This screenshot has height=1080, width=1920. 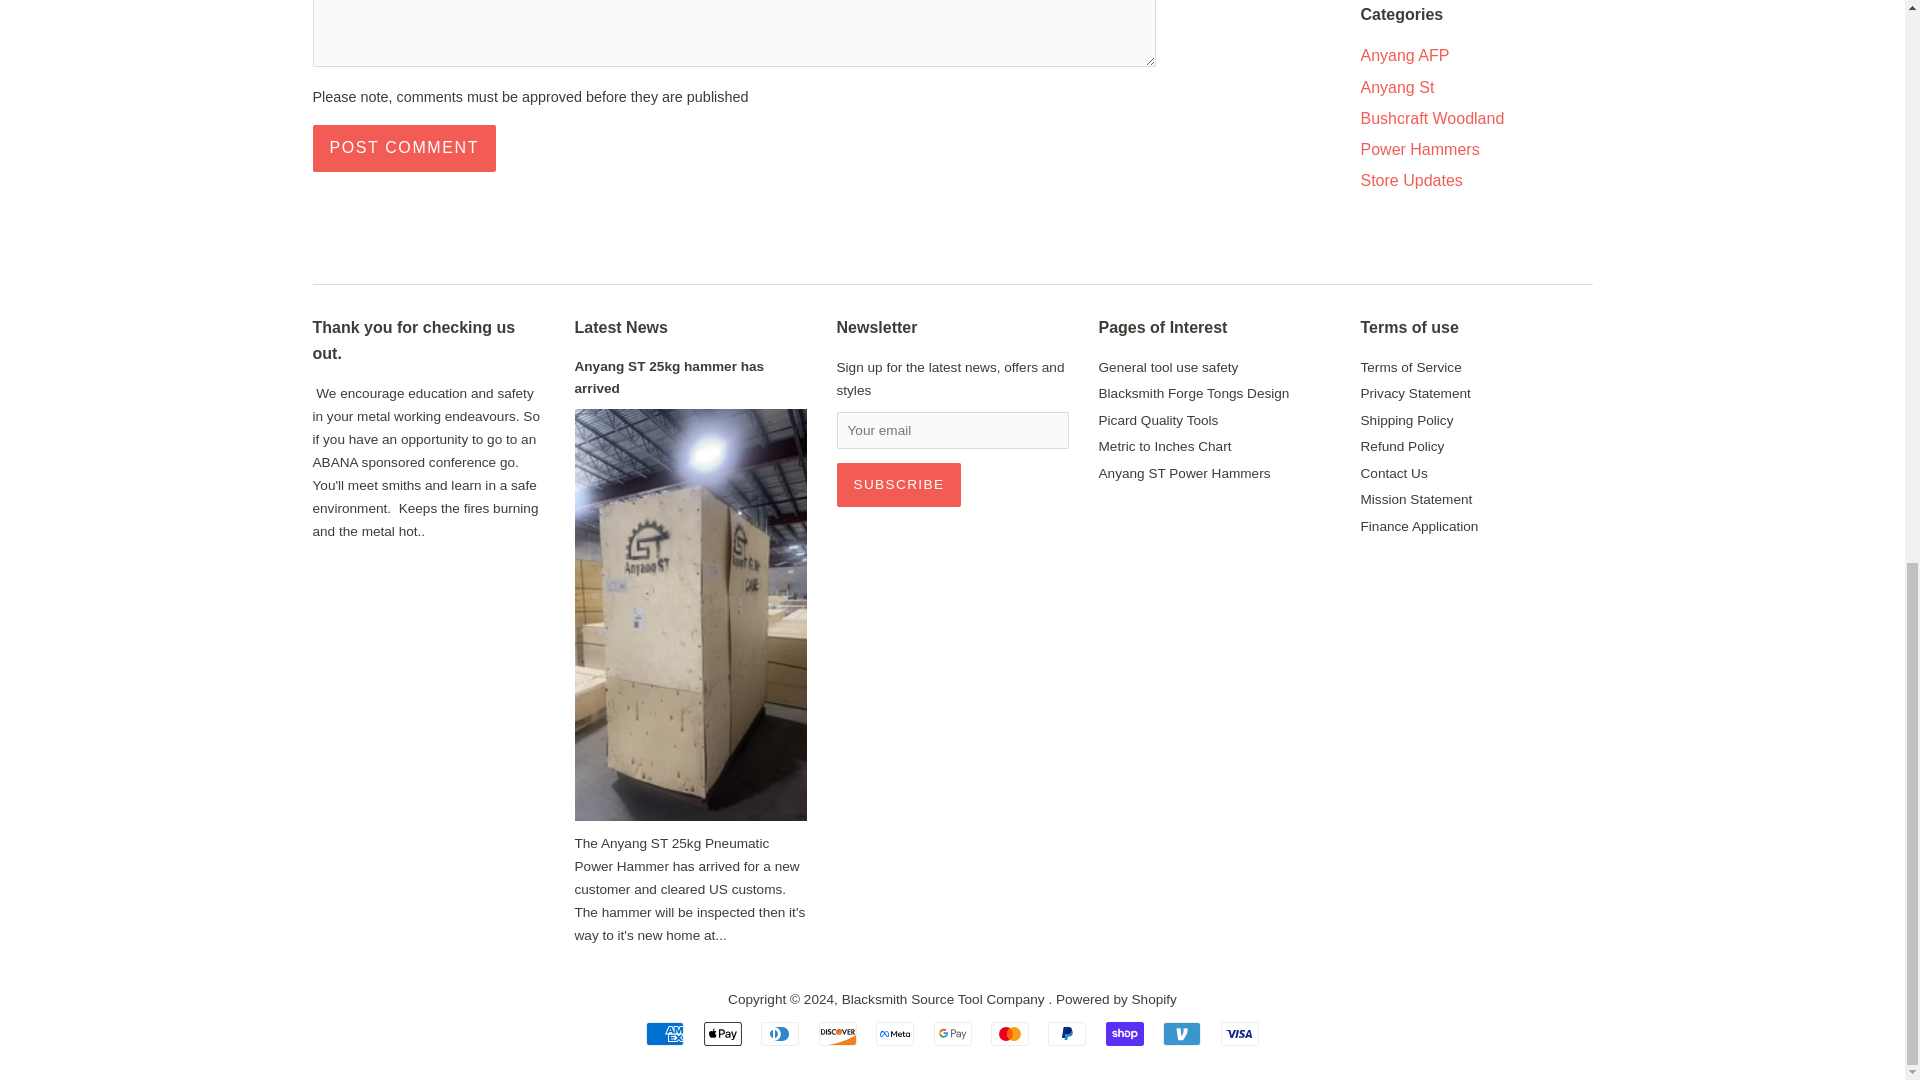 I want to click on Show articles tagged Anyang St, so click(x=1396, y=87).